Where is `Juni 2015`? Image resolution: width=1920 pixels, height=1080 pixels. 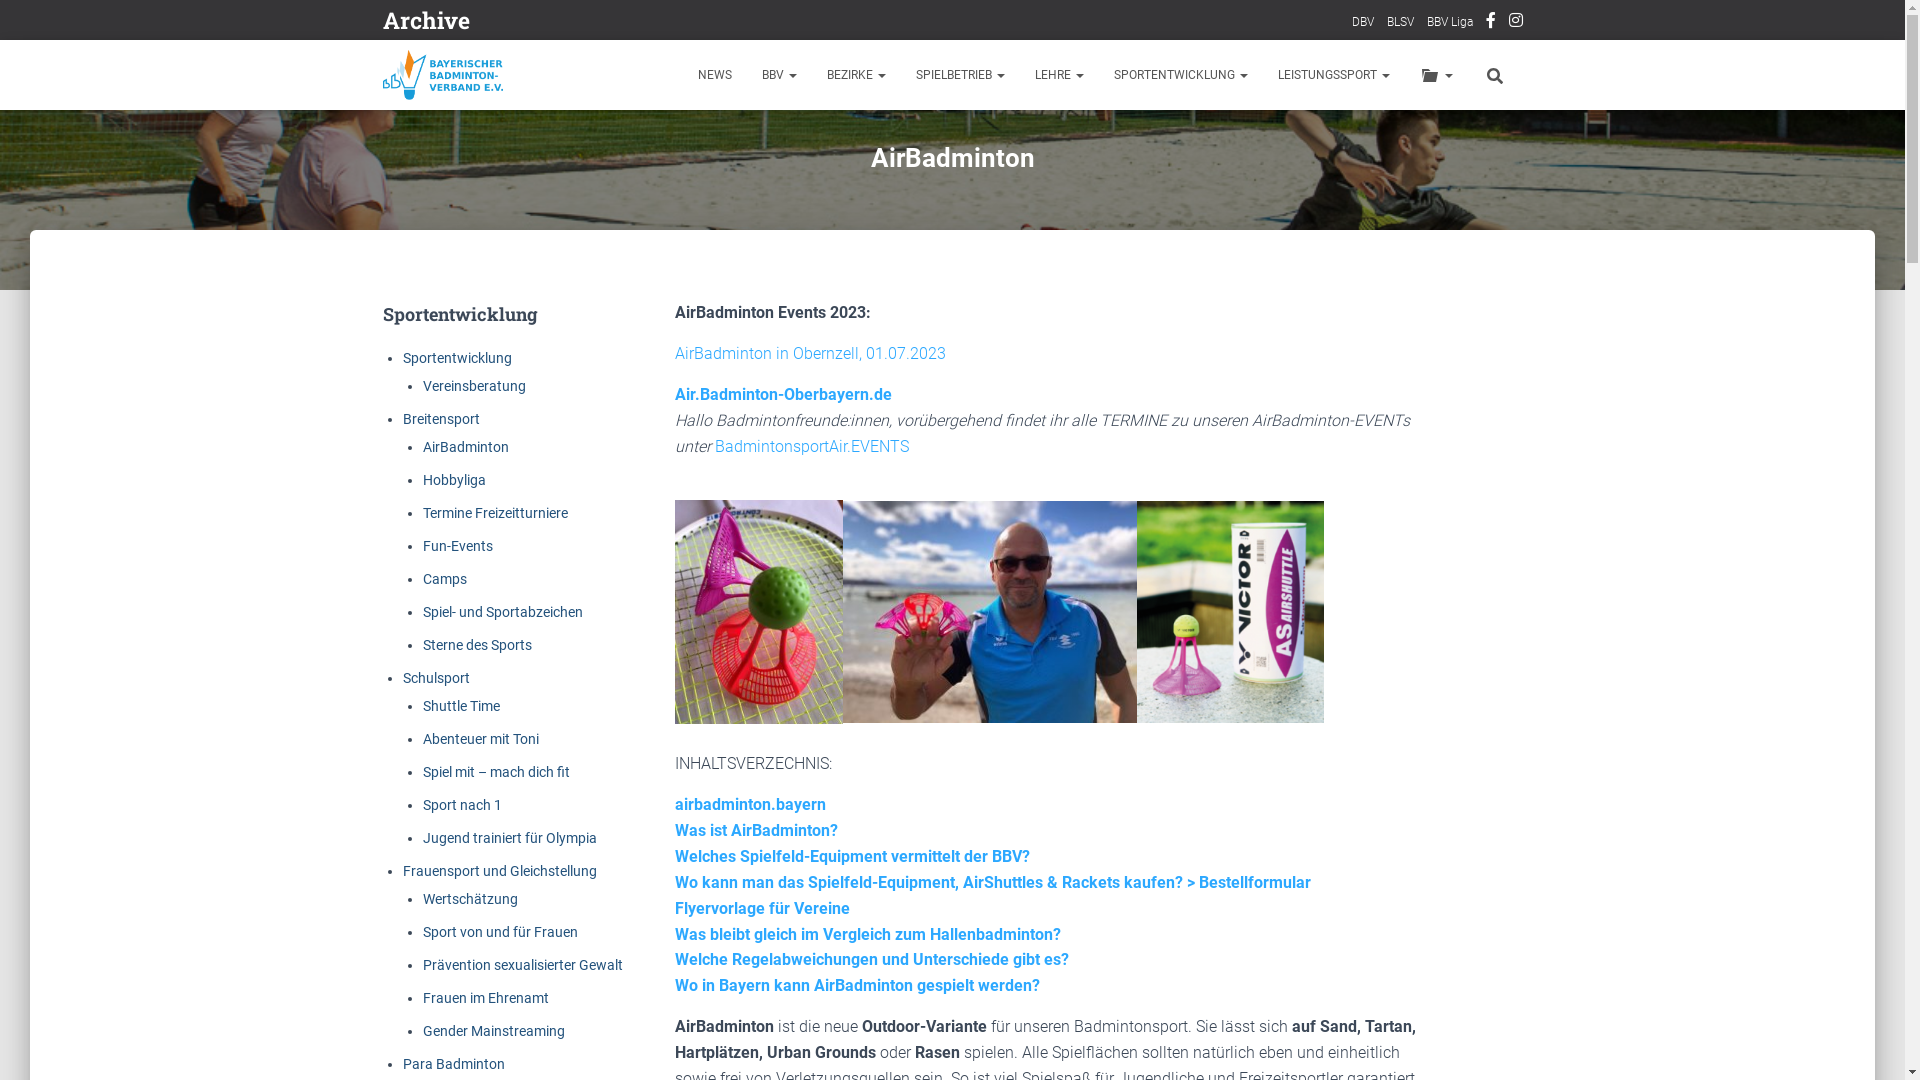
Juni 2015 is located at coordinates (870, 705).